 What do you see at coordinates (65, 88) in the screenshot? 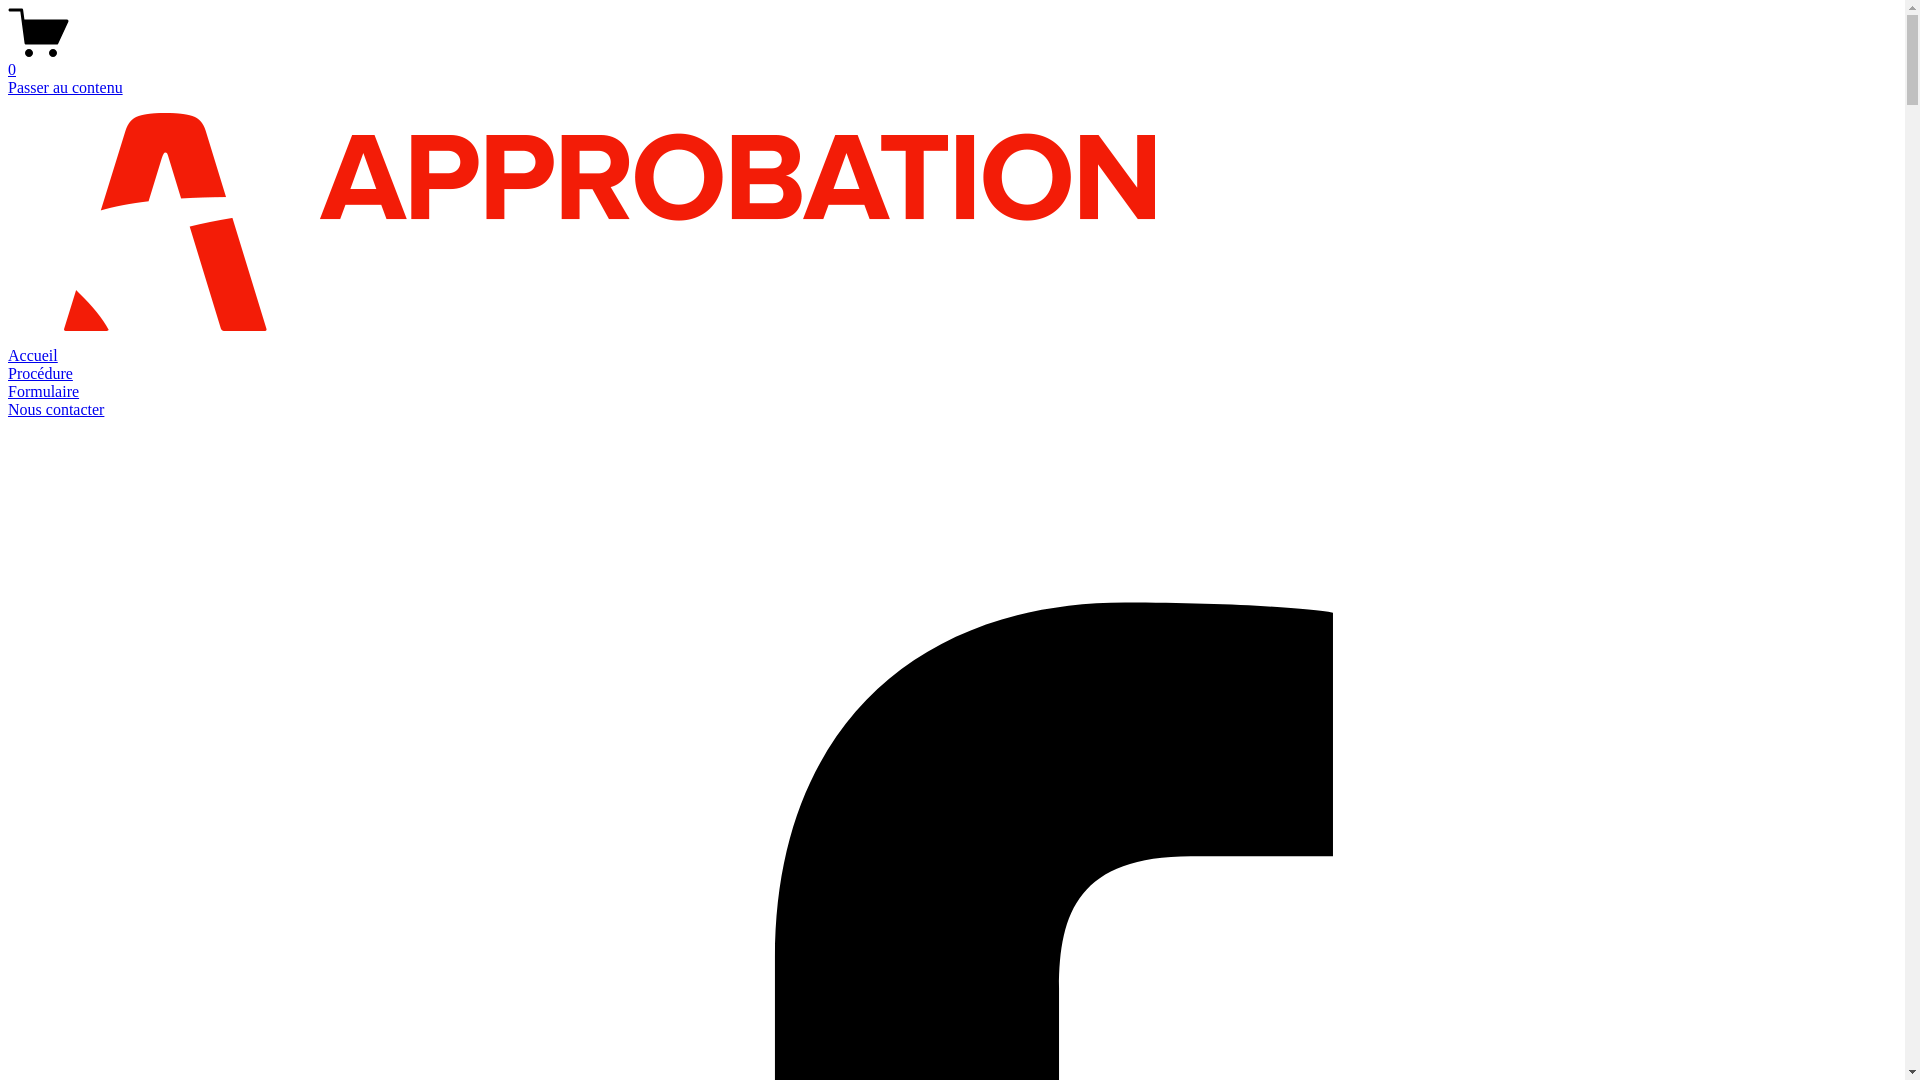
I see `Passer au contenu` at bounding box center [65, 88].